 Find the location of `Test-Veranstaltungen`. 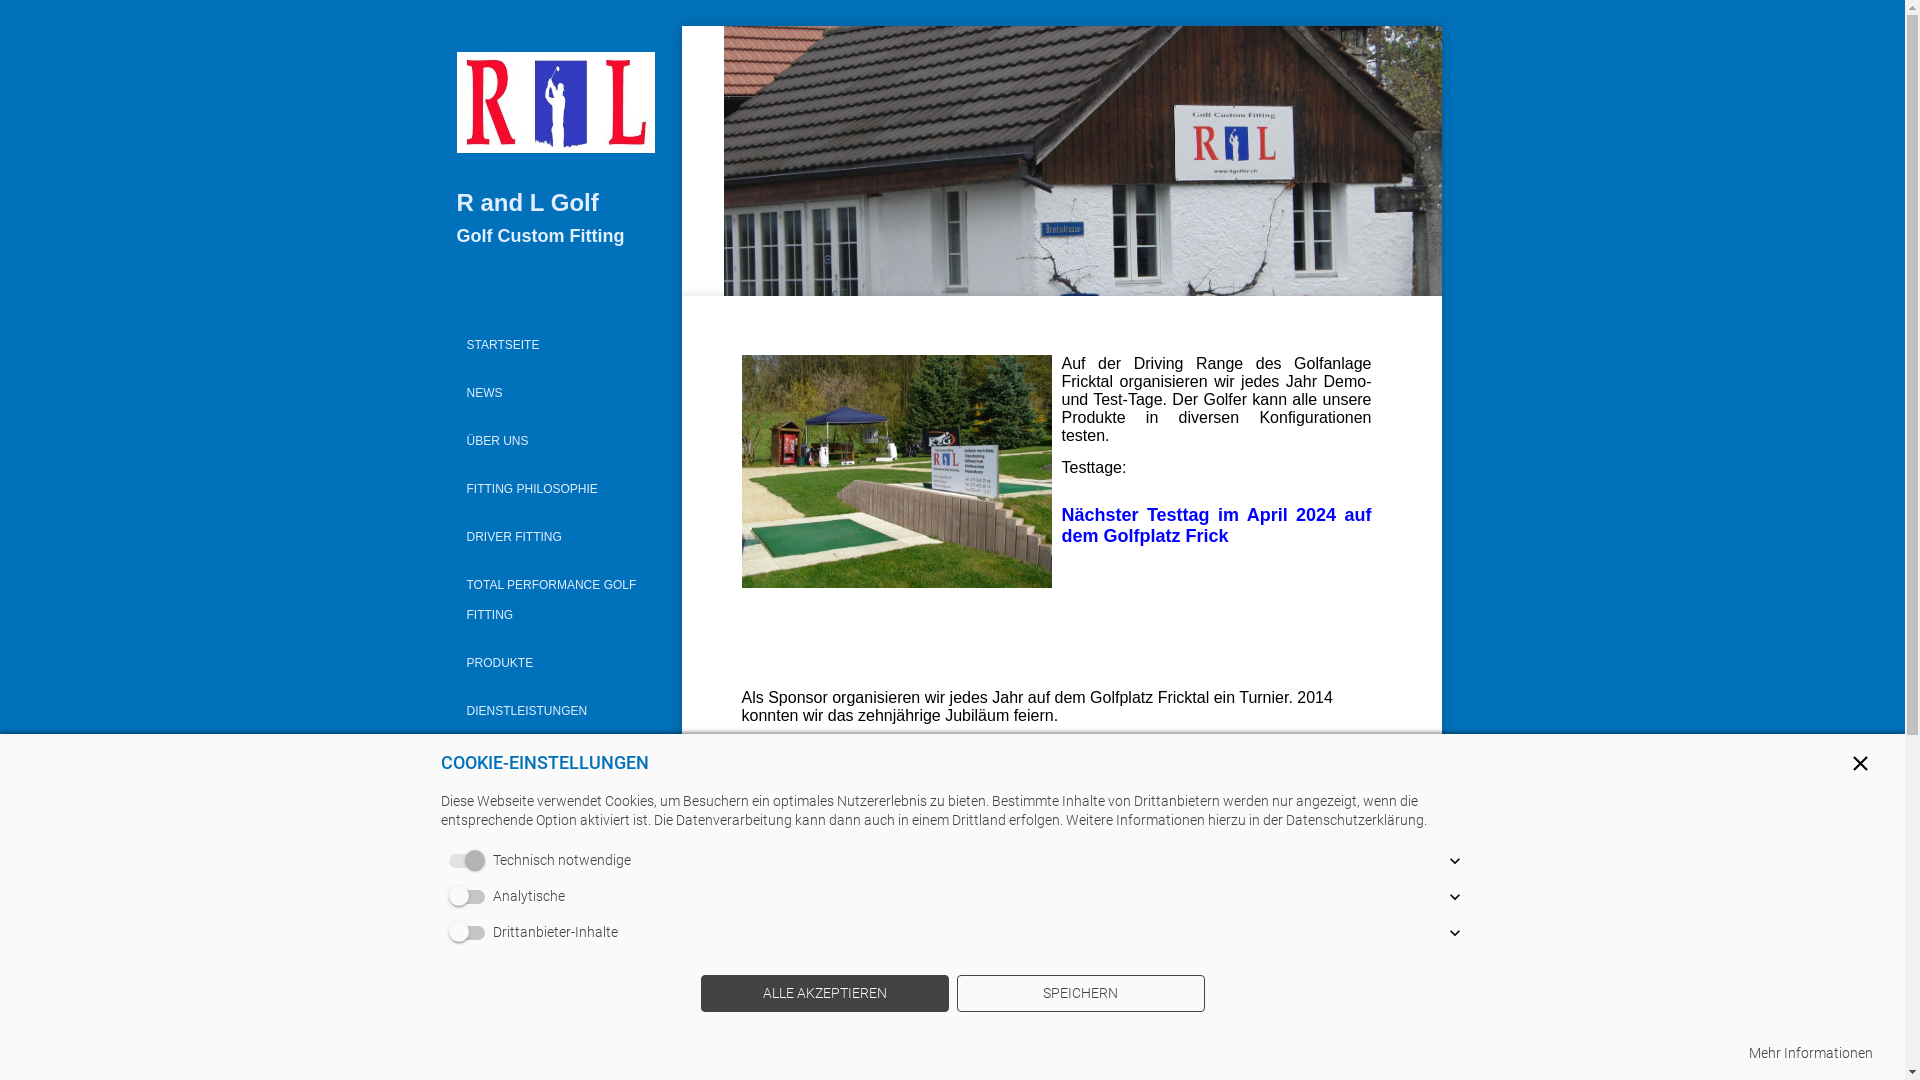

Test-Veranstaltungen is located at coordinates (562, 895).